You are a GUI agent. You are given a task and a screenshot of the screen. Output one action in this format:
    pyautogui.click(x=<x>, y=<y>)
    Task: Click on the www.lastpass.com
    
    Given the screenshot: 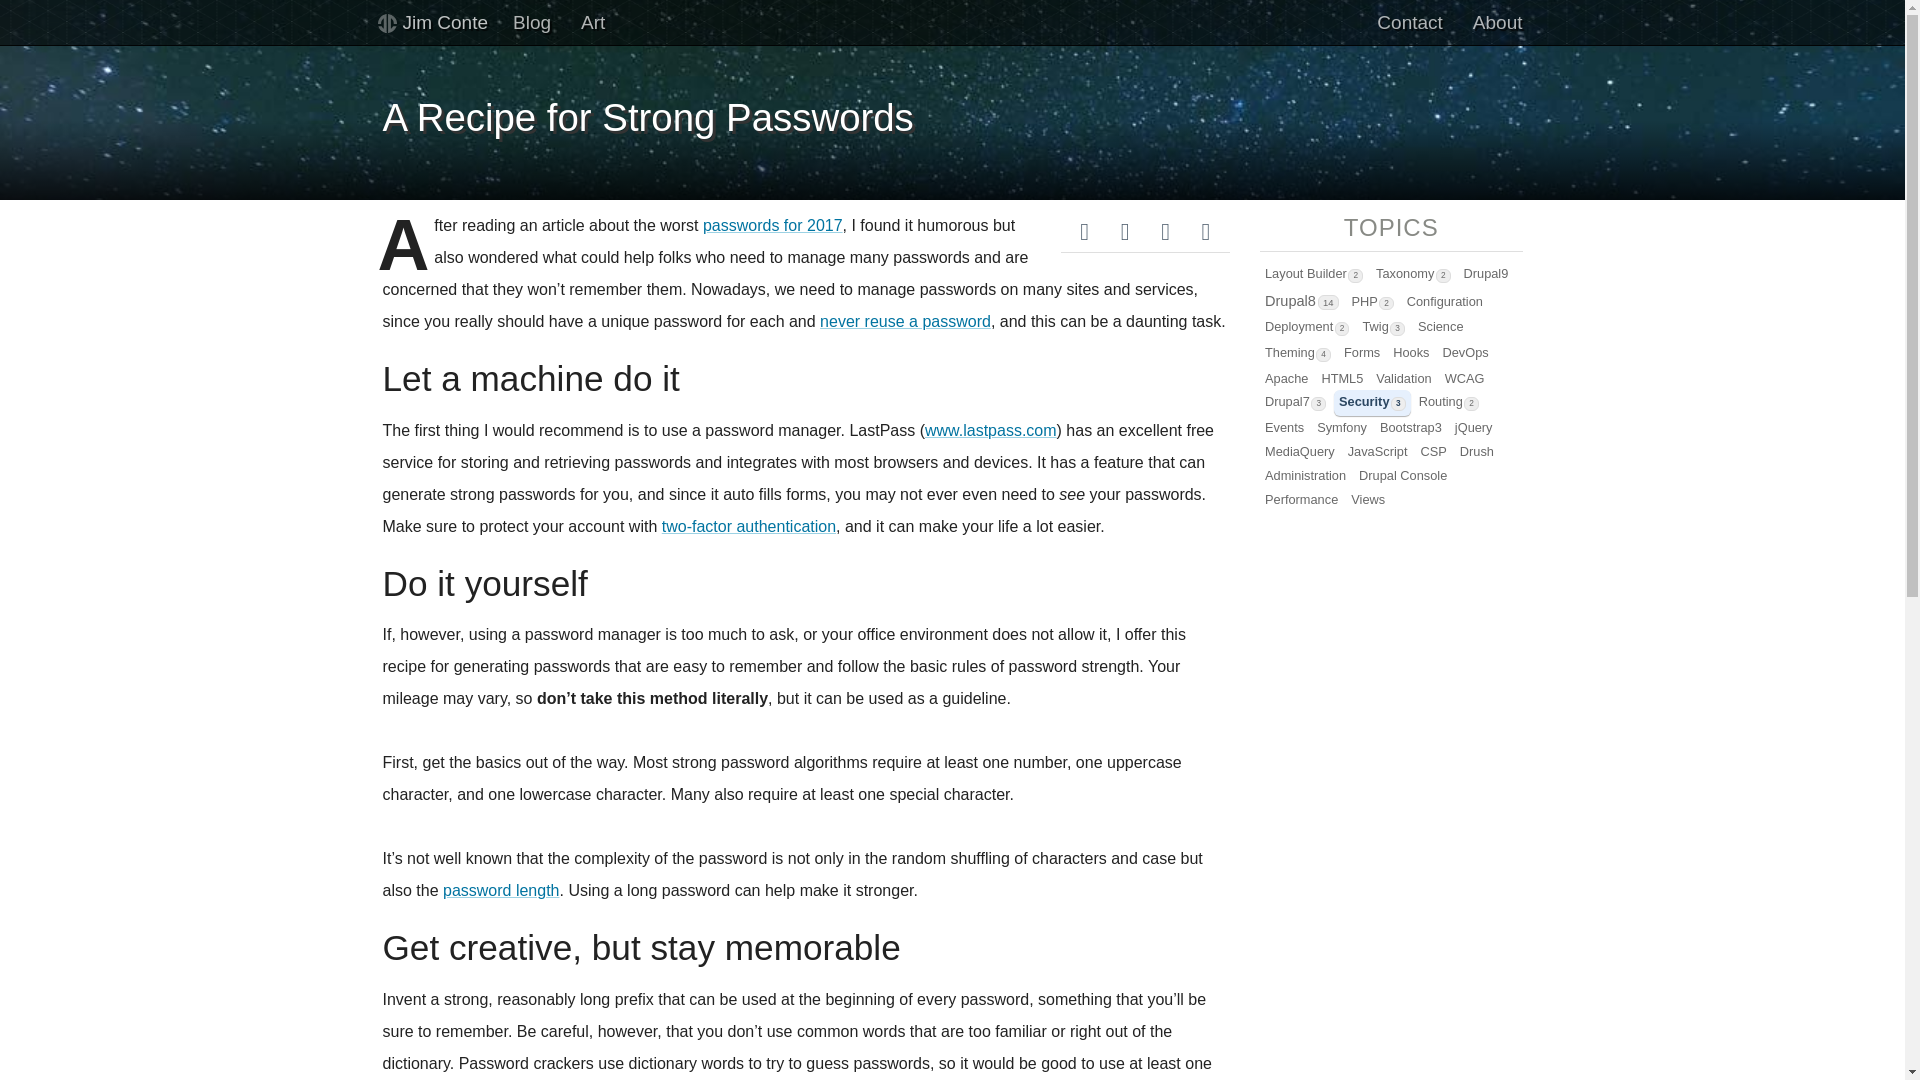 What is the action you would take?
    pyautogui.click(x=991, y=430)
    